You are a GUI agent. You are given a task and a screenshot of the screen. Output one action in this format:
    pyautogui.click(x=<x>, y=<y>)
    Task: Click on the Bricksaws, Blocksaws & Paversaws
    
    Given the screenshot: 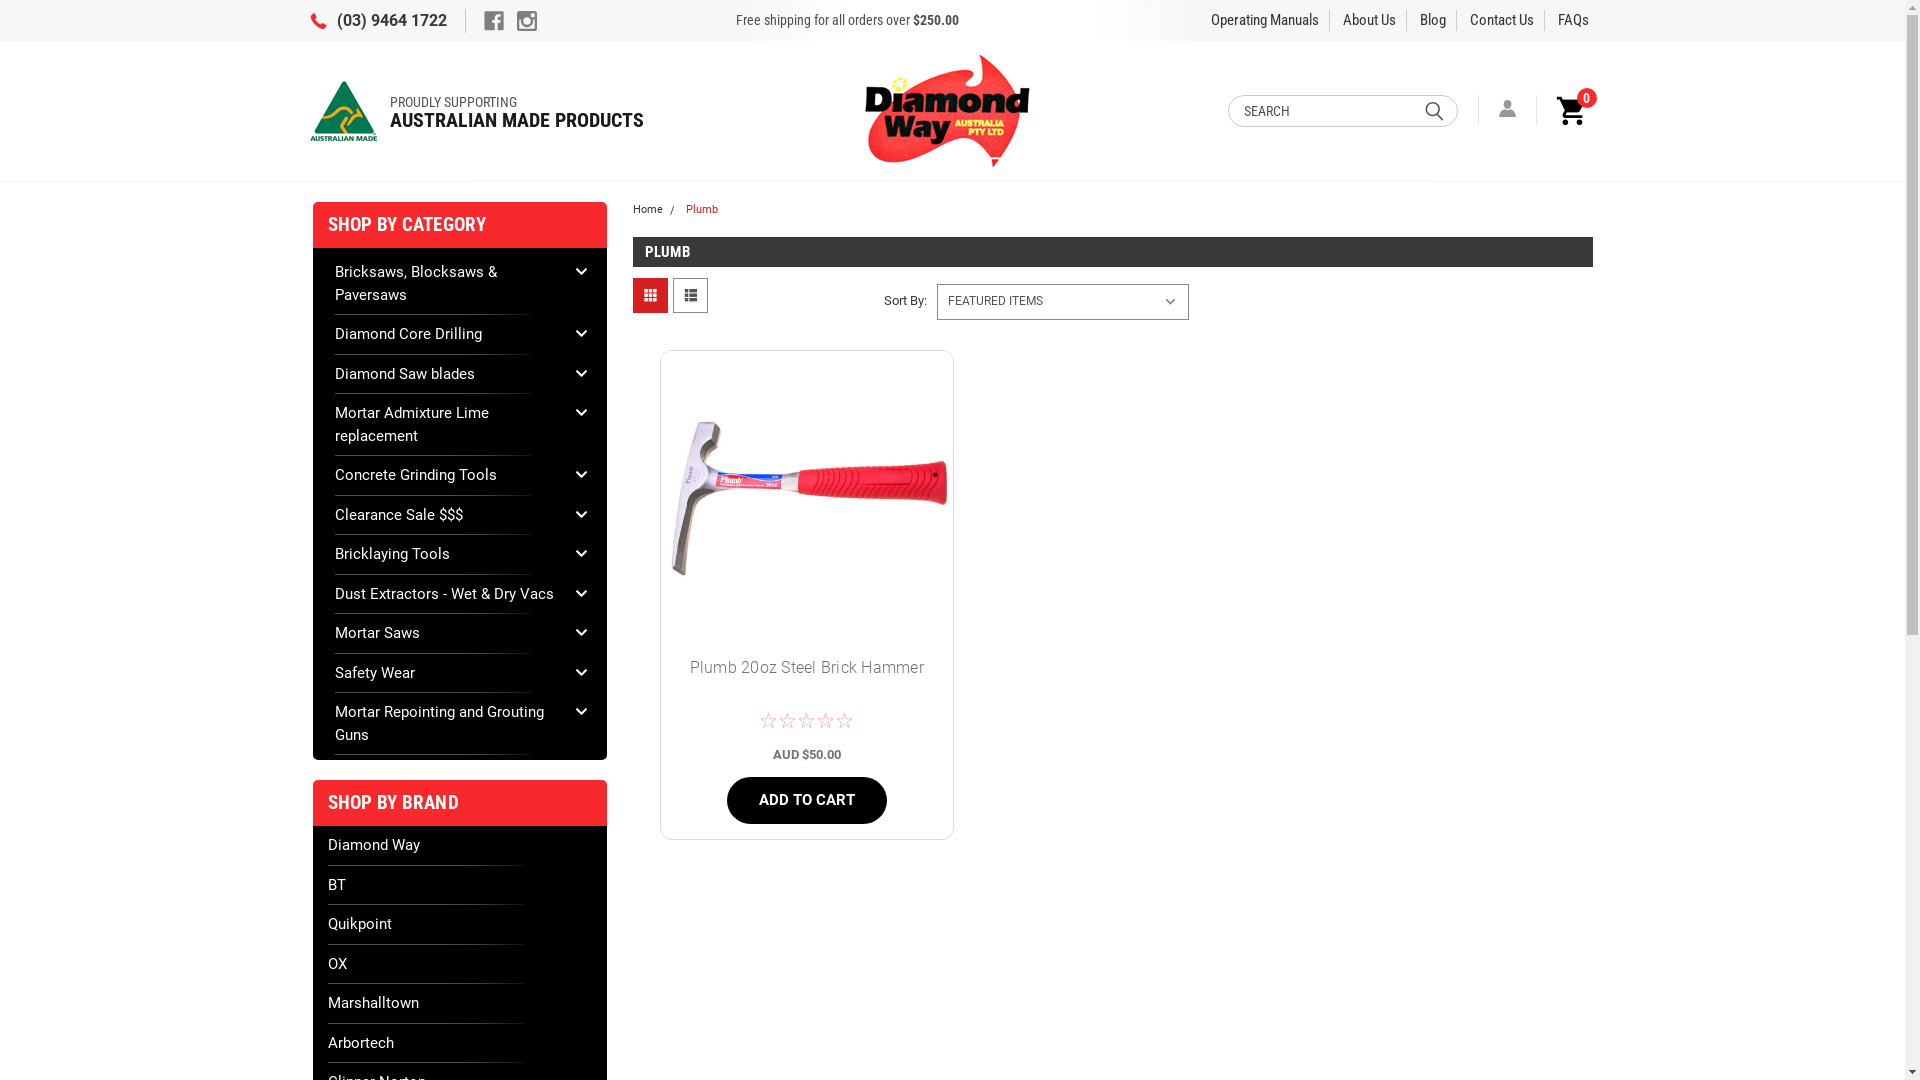 What is the action you would take?
    pyautogui.click(x=448, y=284)
    